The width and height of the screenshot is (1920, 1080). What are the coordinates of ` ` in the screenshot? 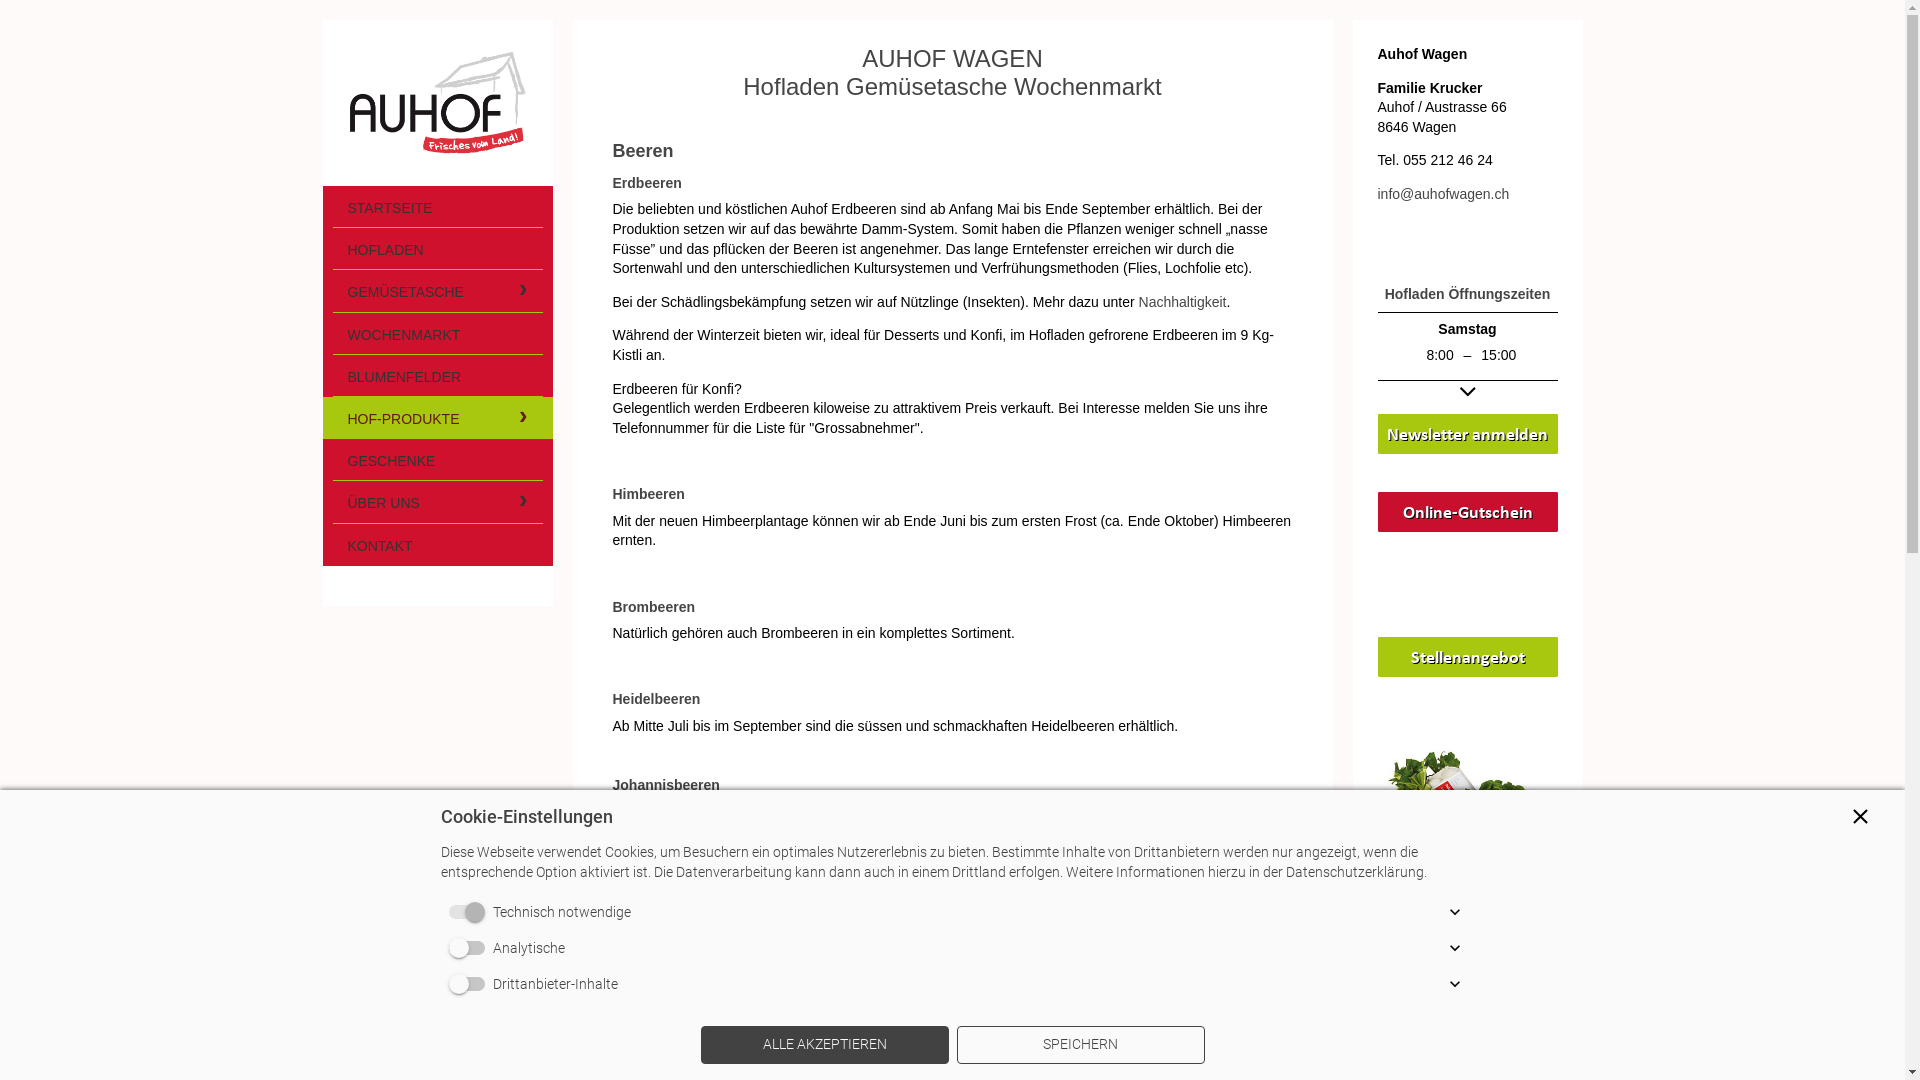 It's located at (437, 103).